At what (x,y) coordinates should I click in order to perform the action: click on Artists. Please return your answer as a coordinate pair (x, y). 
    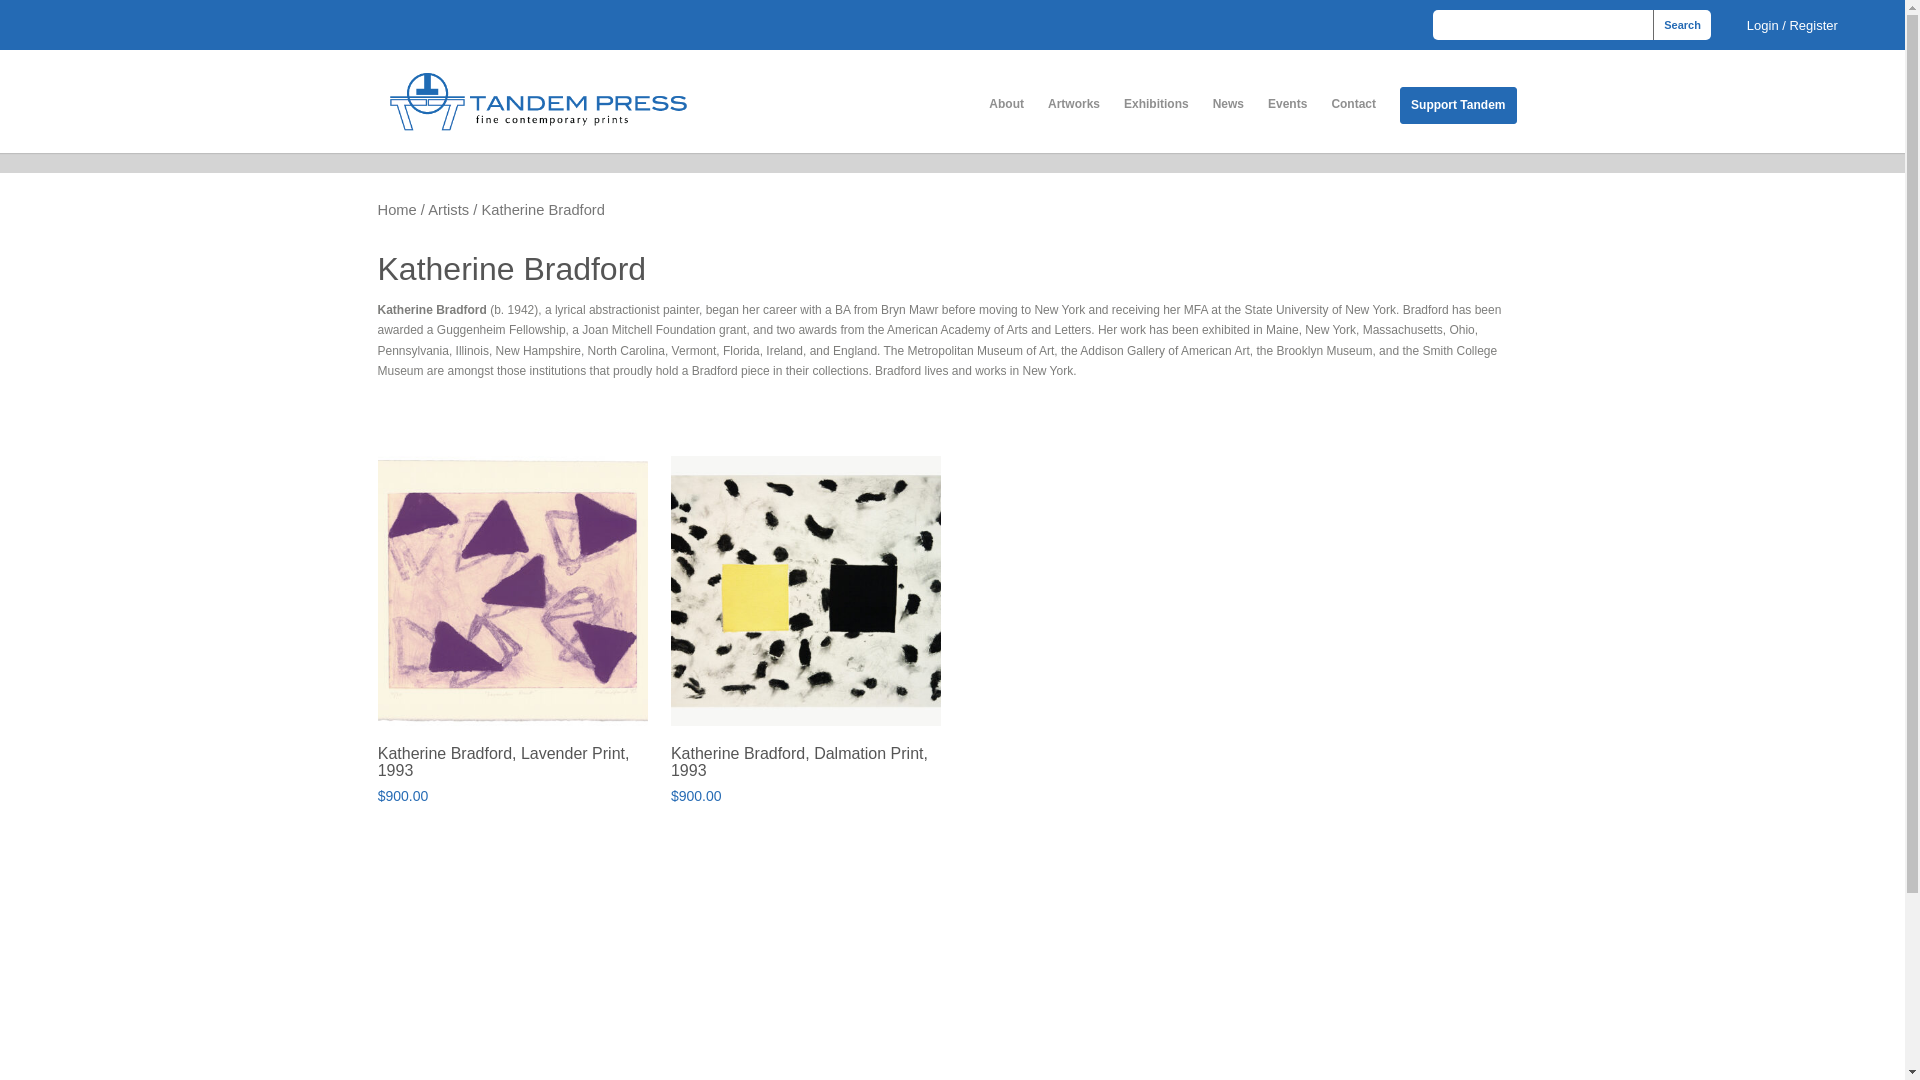
    Looking at the image, I should click on (448, 210).